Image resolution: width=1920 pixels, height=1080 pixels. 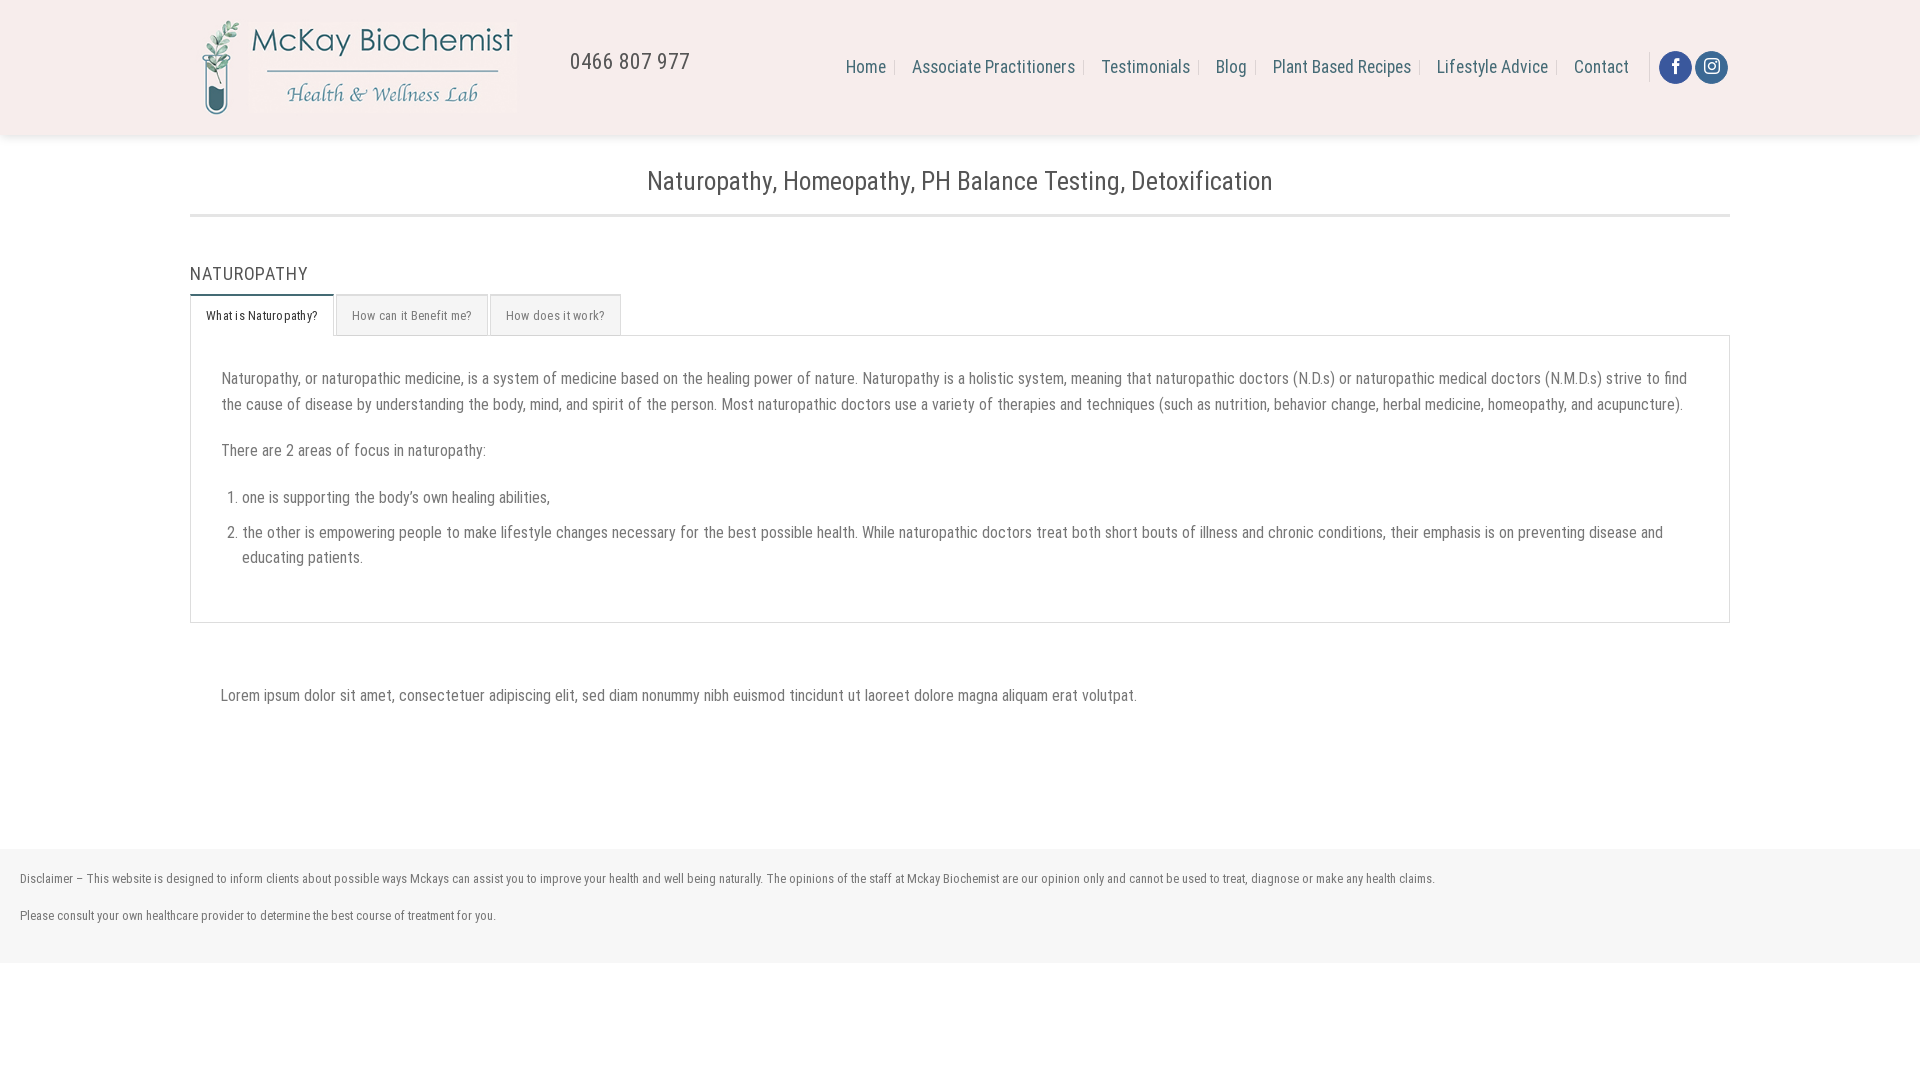 I want to click on Associate Practitioners, so click(x=994, y=67).